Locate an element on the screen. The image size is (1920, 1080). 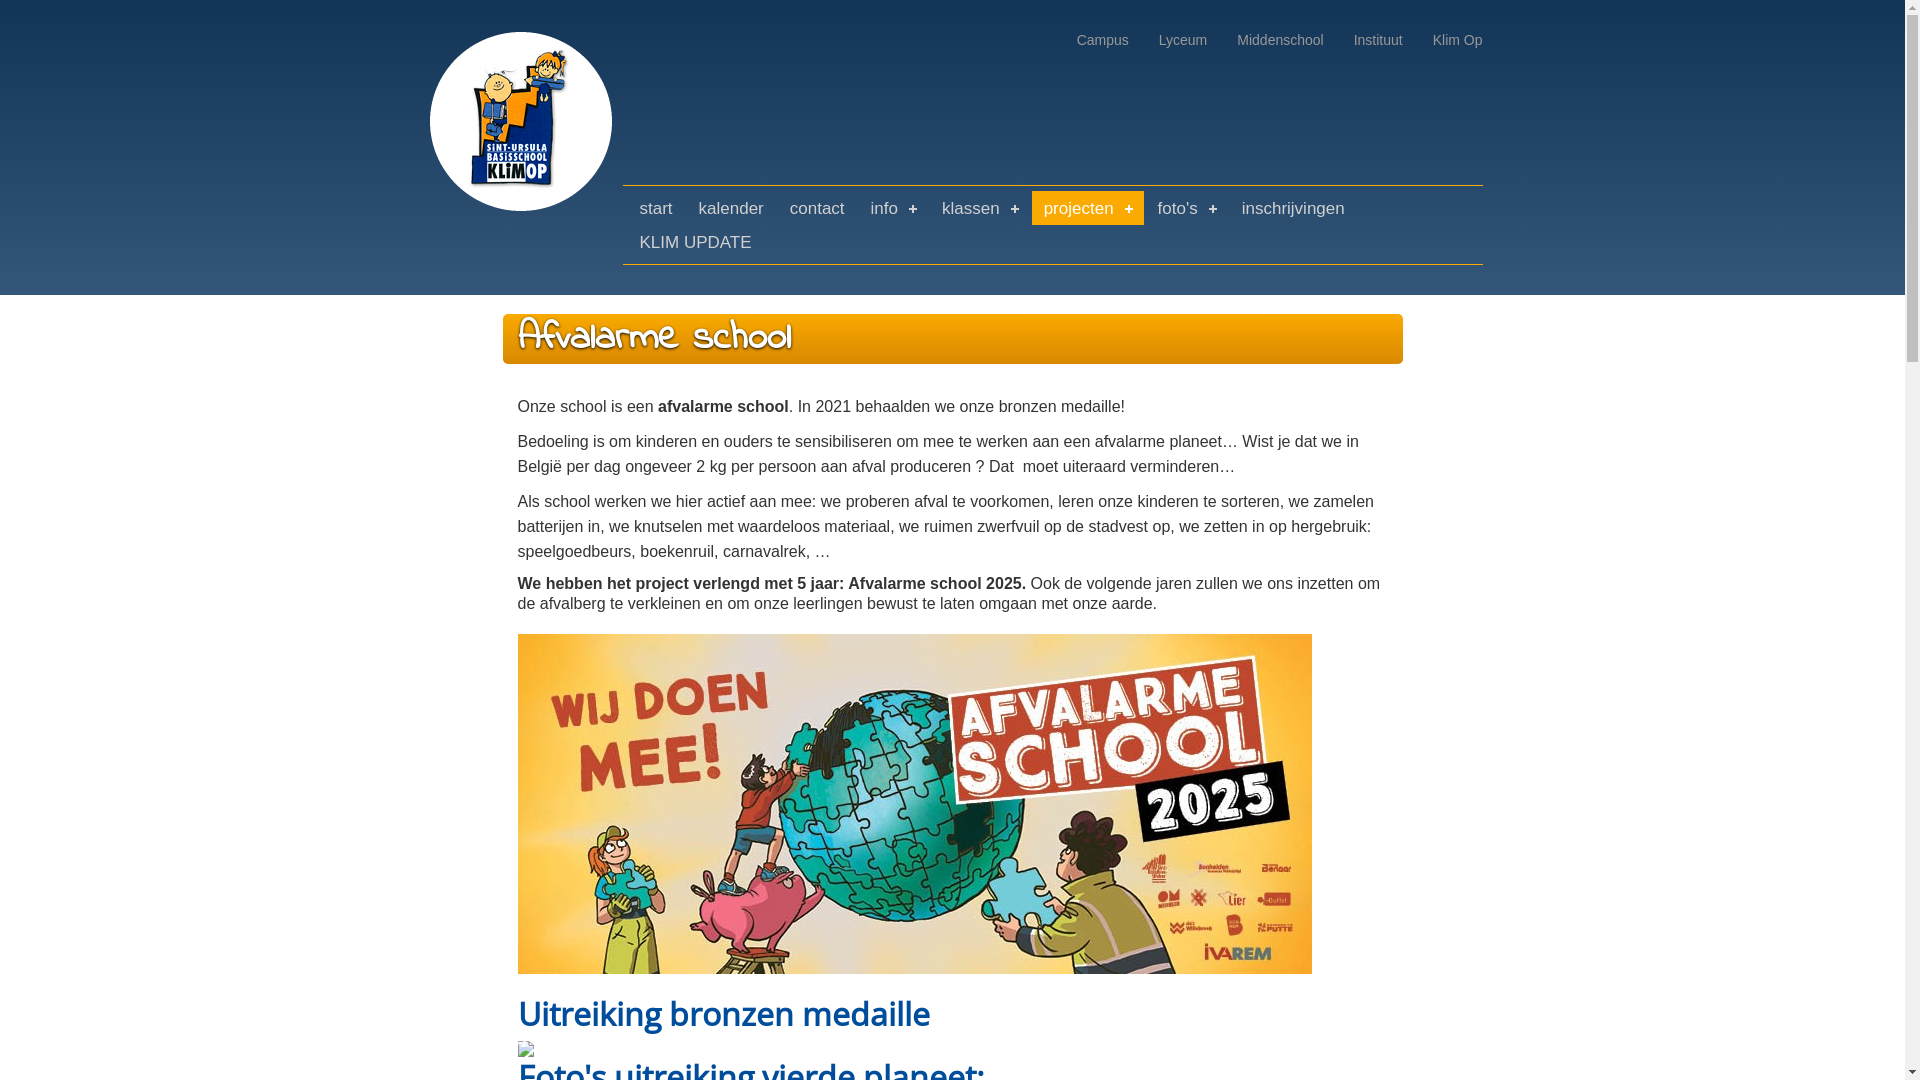
inschrijvingen is located at coordinates (1294, 208).